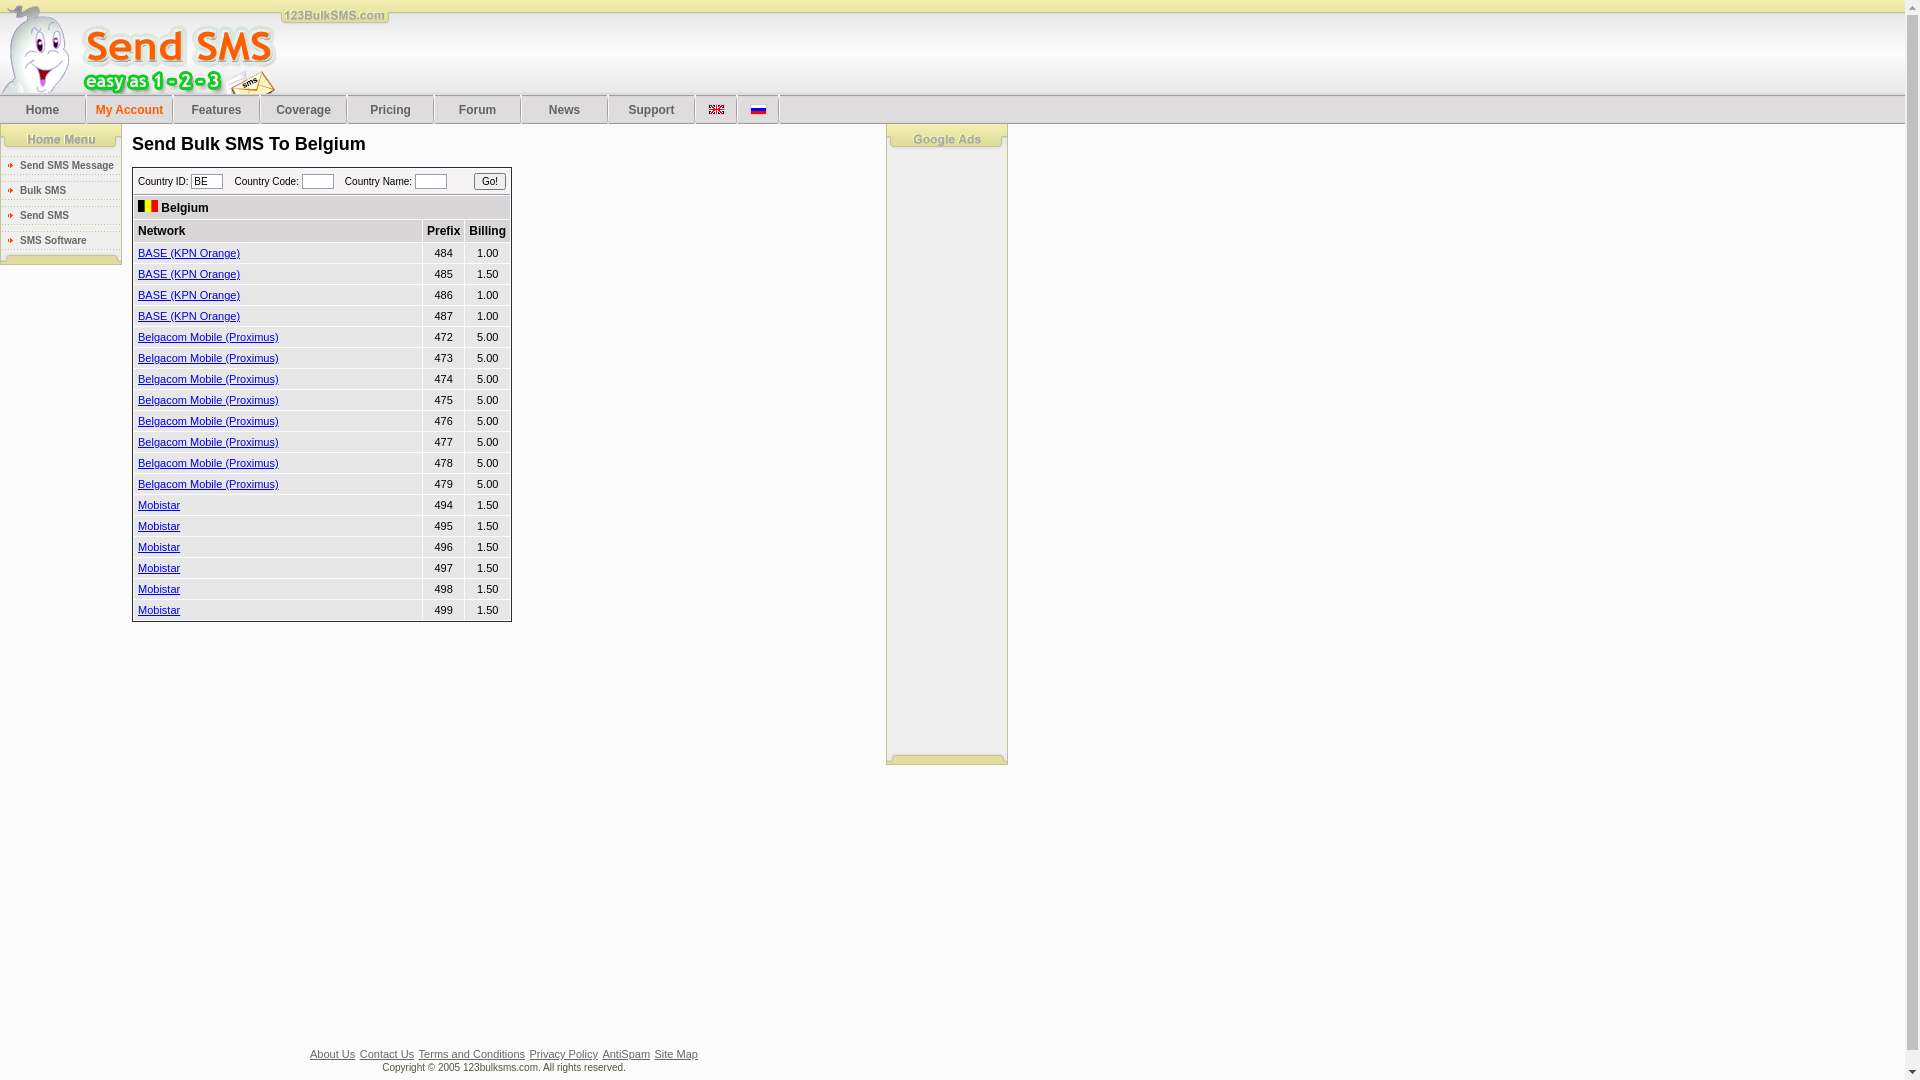 The image size is (1920, 1080). What do you see at coordinates (208, 484) in the screenshot?
I see `Belgacom Mobile (Proximus)` at bounding box center [208, 484].